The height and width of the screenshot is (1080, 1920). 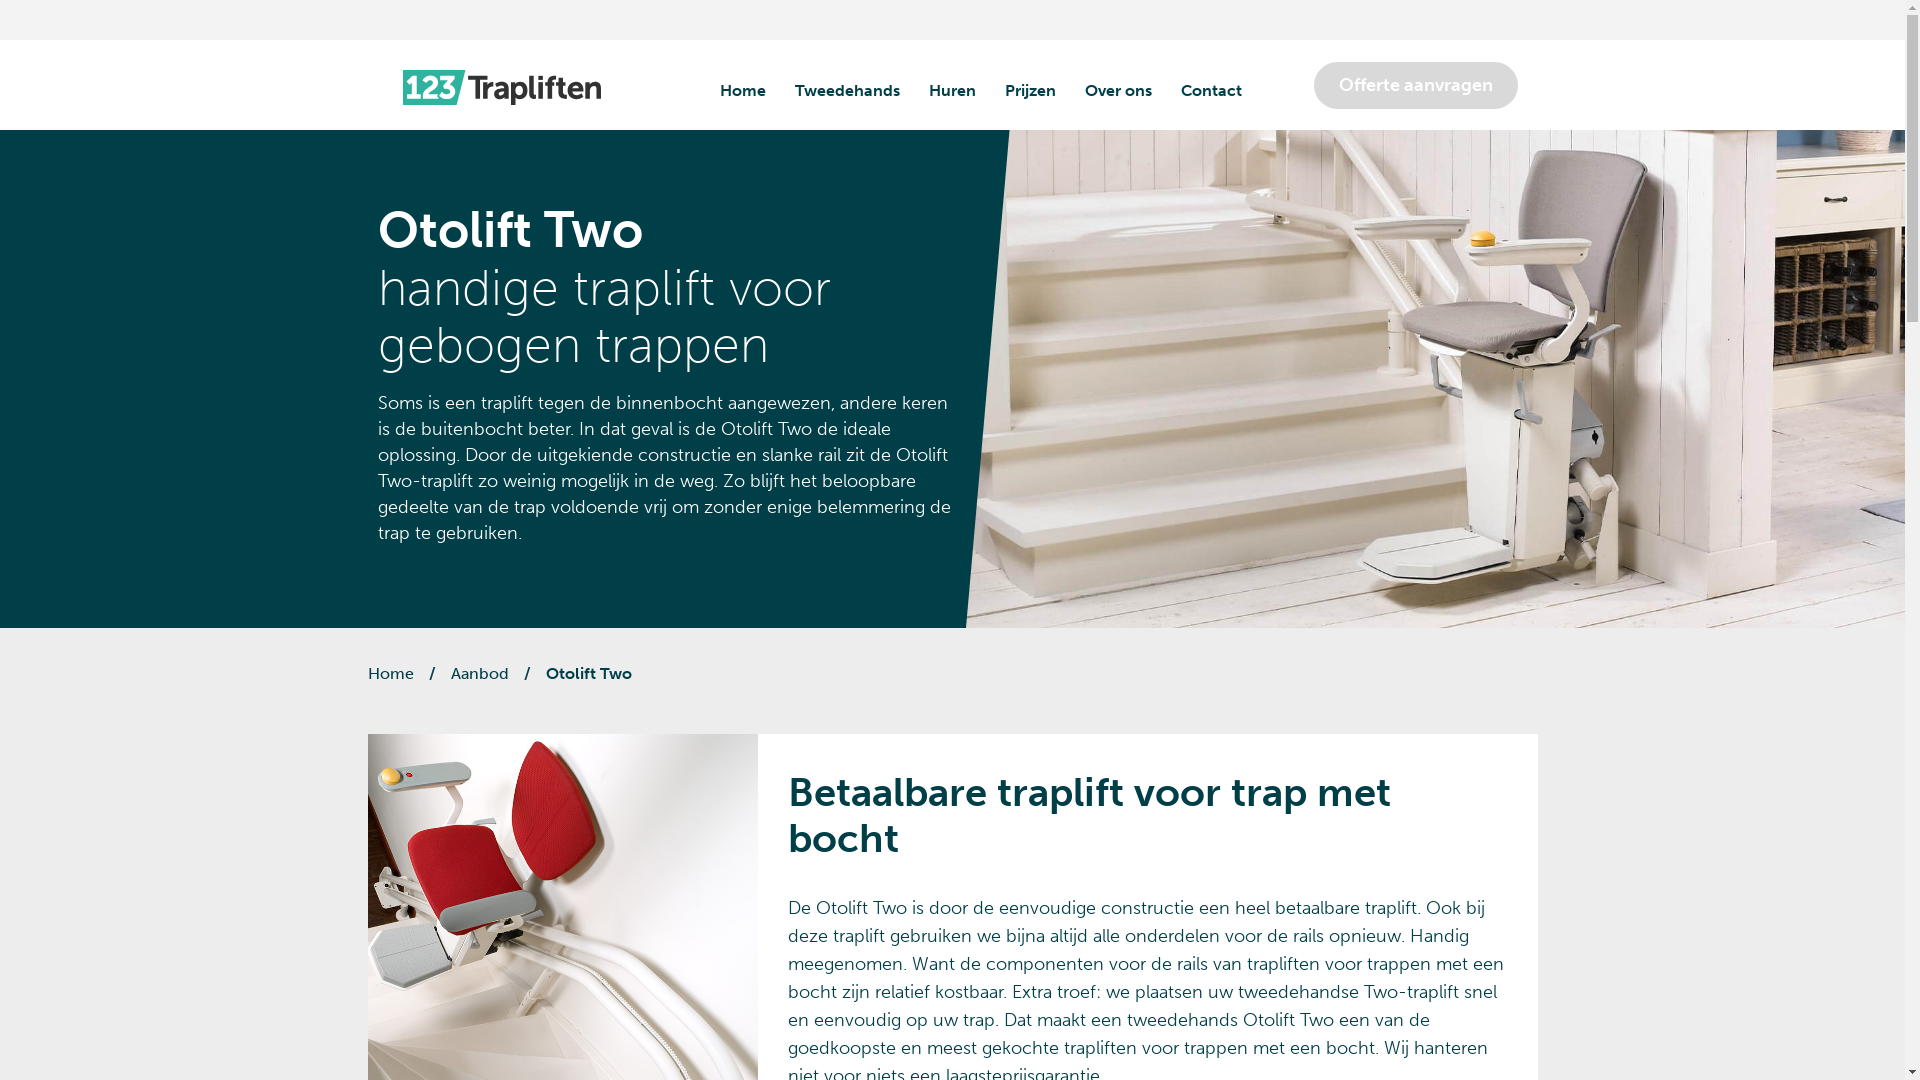 I want to click on Aanbod, so click(x=479, y=674).